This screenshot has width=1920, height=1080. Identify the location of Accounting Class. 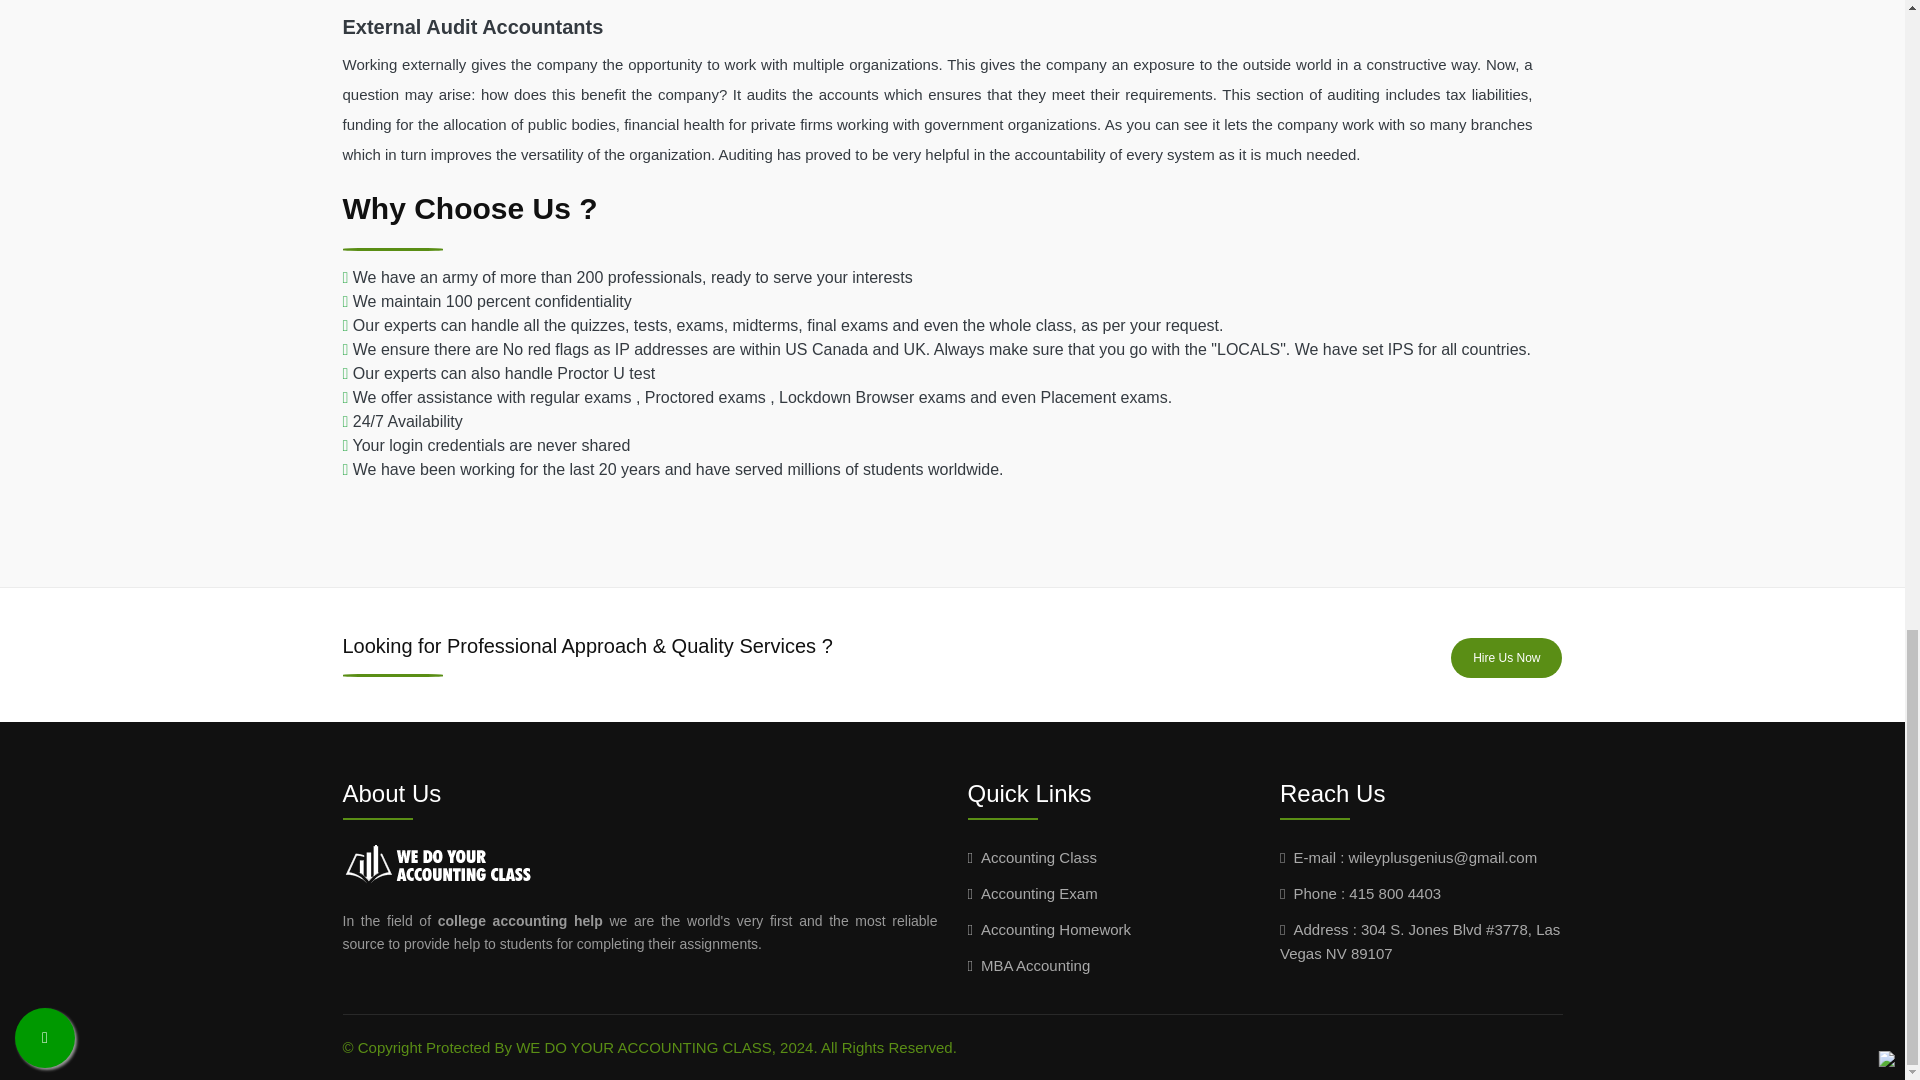
(1032, 856).